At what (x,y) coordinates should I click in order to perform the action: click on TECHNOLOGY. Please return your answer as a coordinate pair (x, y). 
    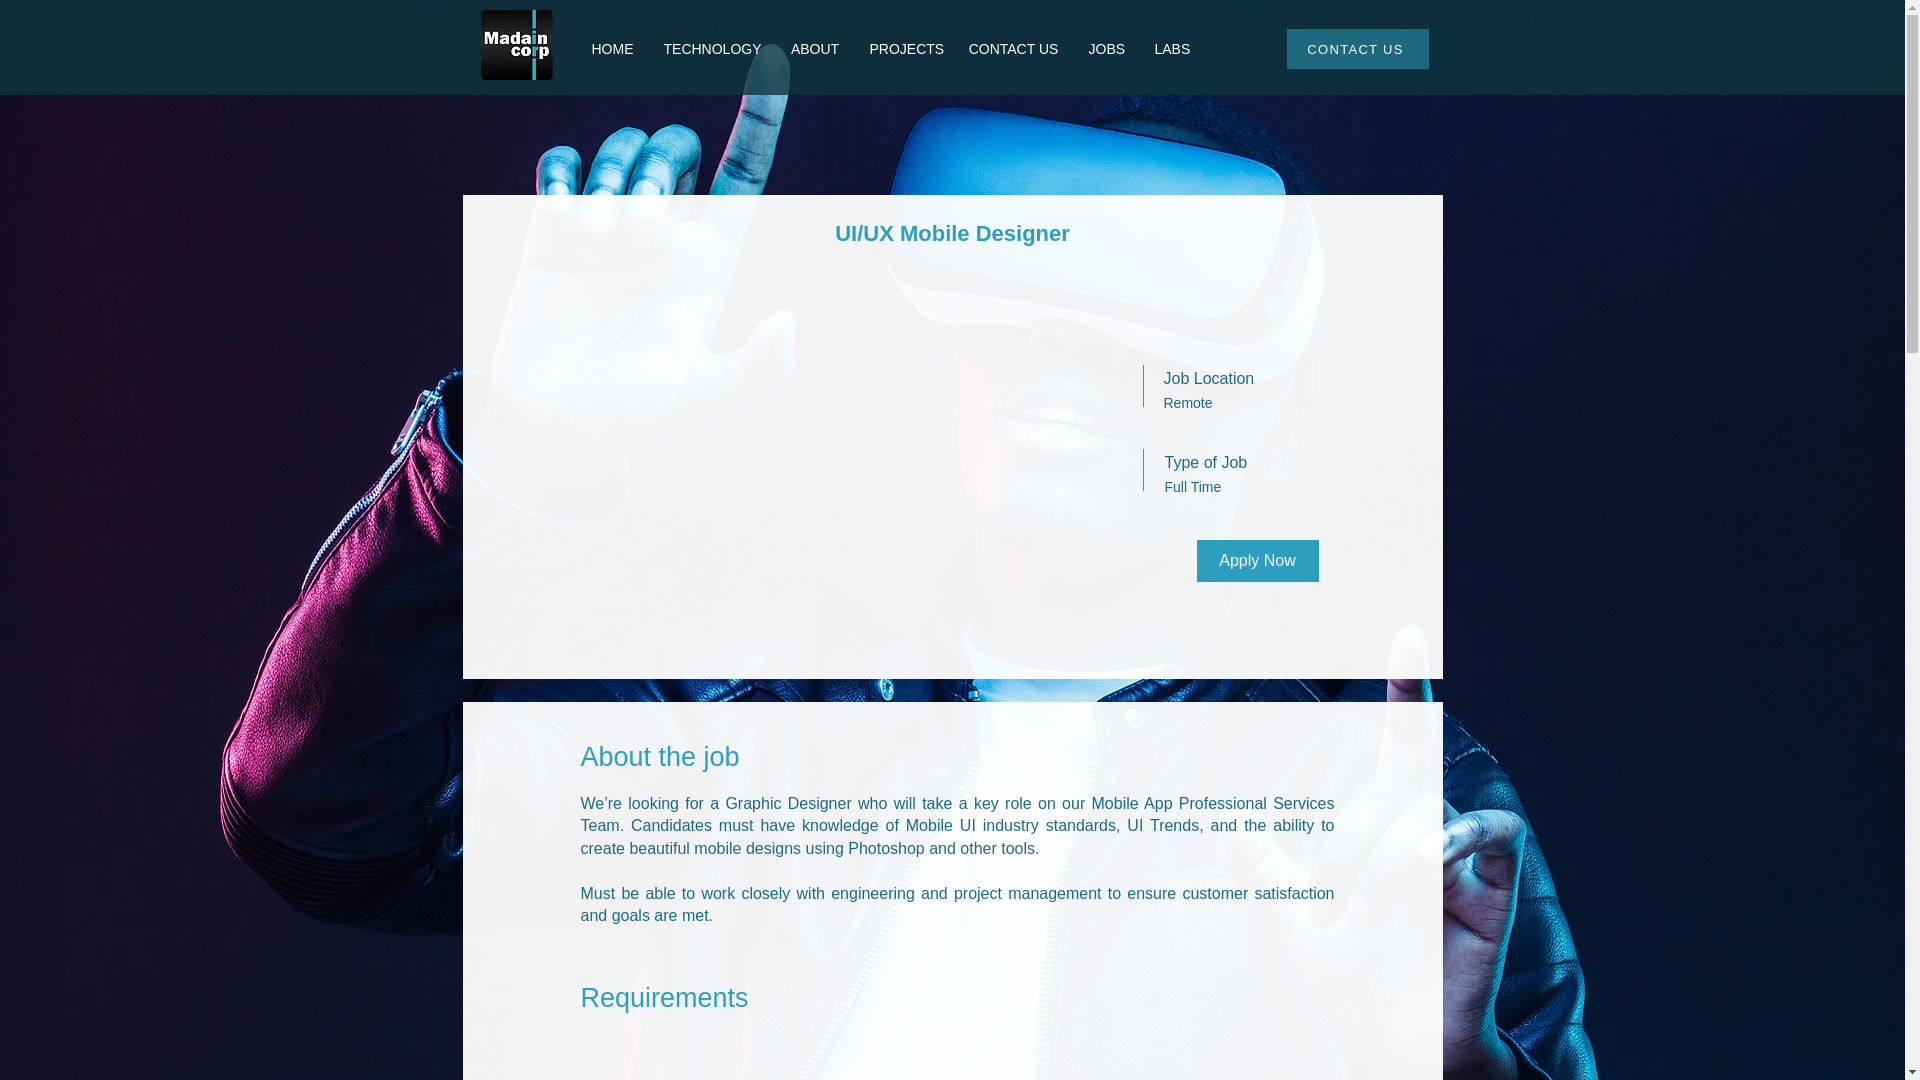
    Looking at the image, I should click on (712, 48).